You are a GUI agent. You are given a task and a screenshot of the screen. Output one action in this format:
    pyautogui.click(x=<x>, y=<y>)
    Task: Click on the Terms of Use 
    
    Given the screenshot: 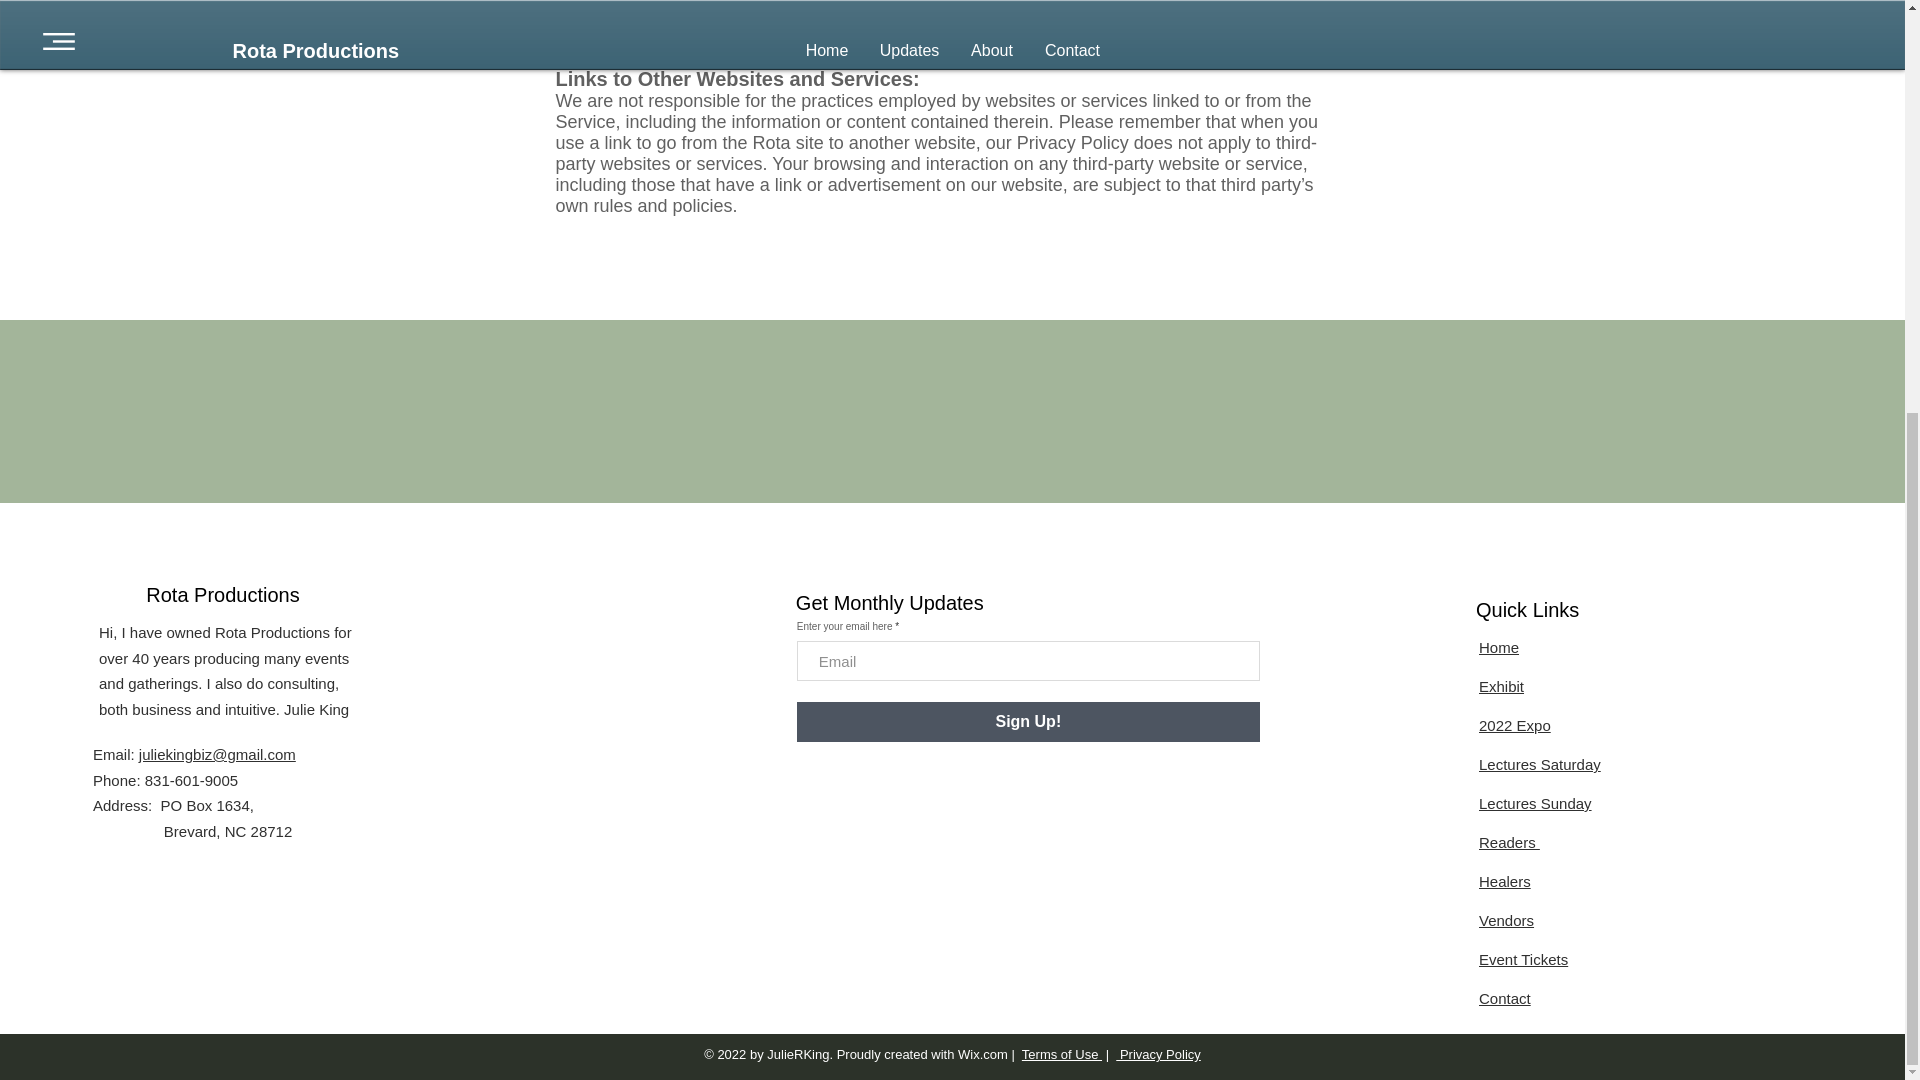 What is the action you would take?
    pyautogui.click(x=1062, y=1054)
    